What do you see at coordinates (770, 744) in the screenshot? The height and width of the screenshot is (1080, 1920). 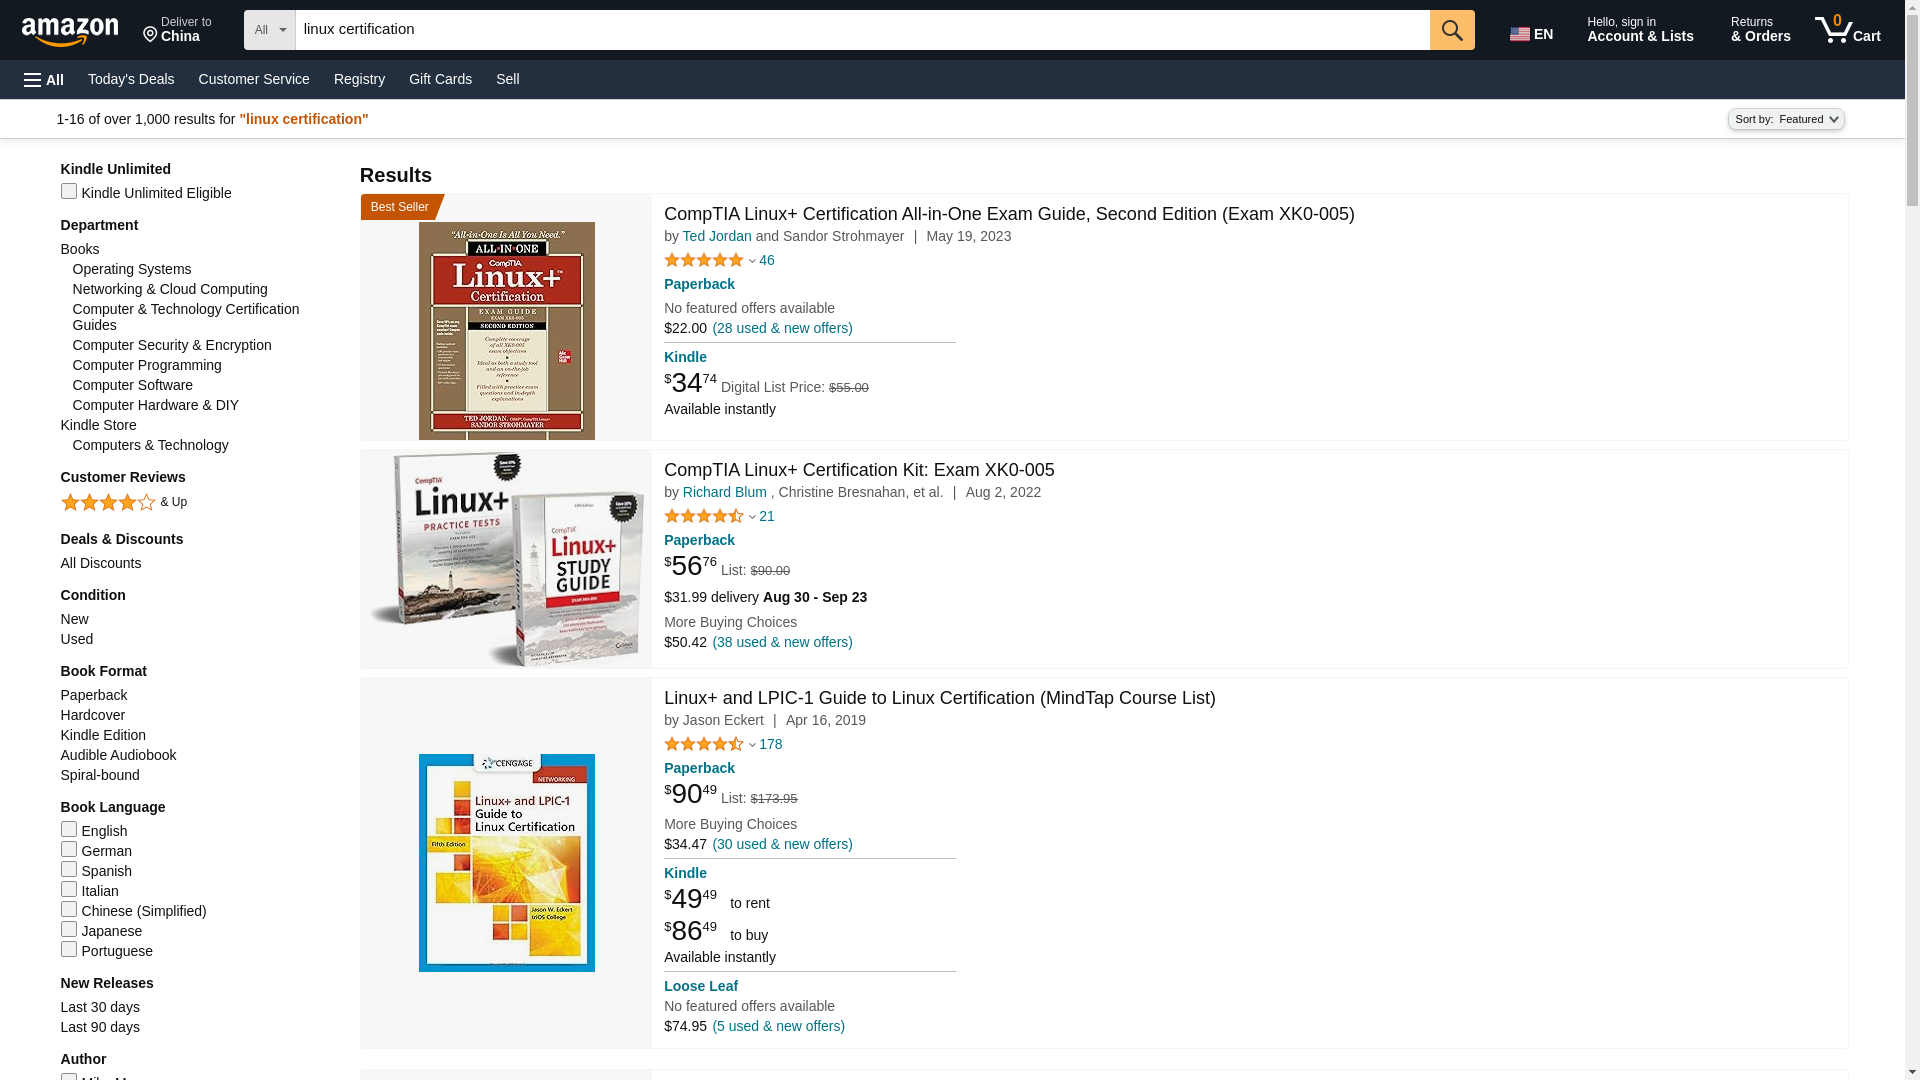 I see `46` at bounding box center [770, 744].